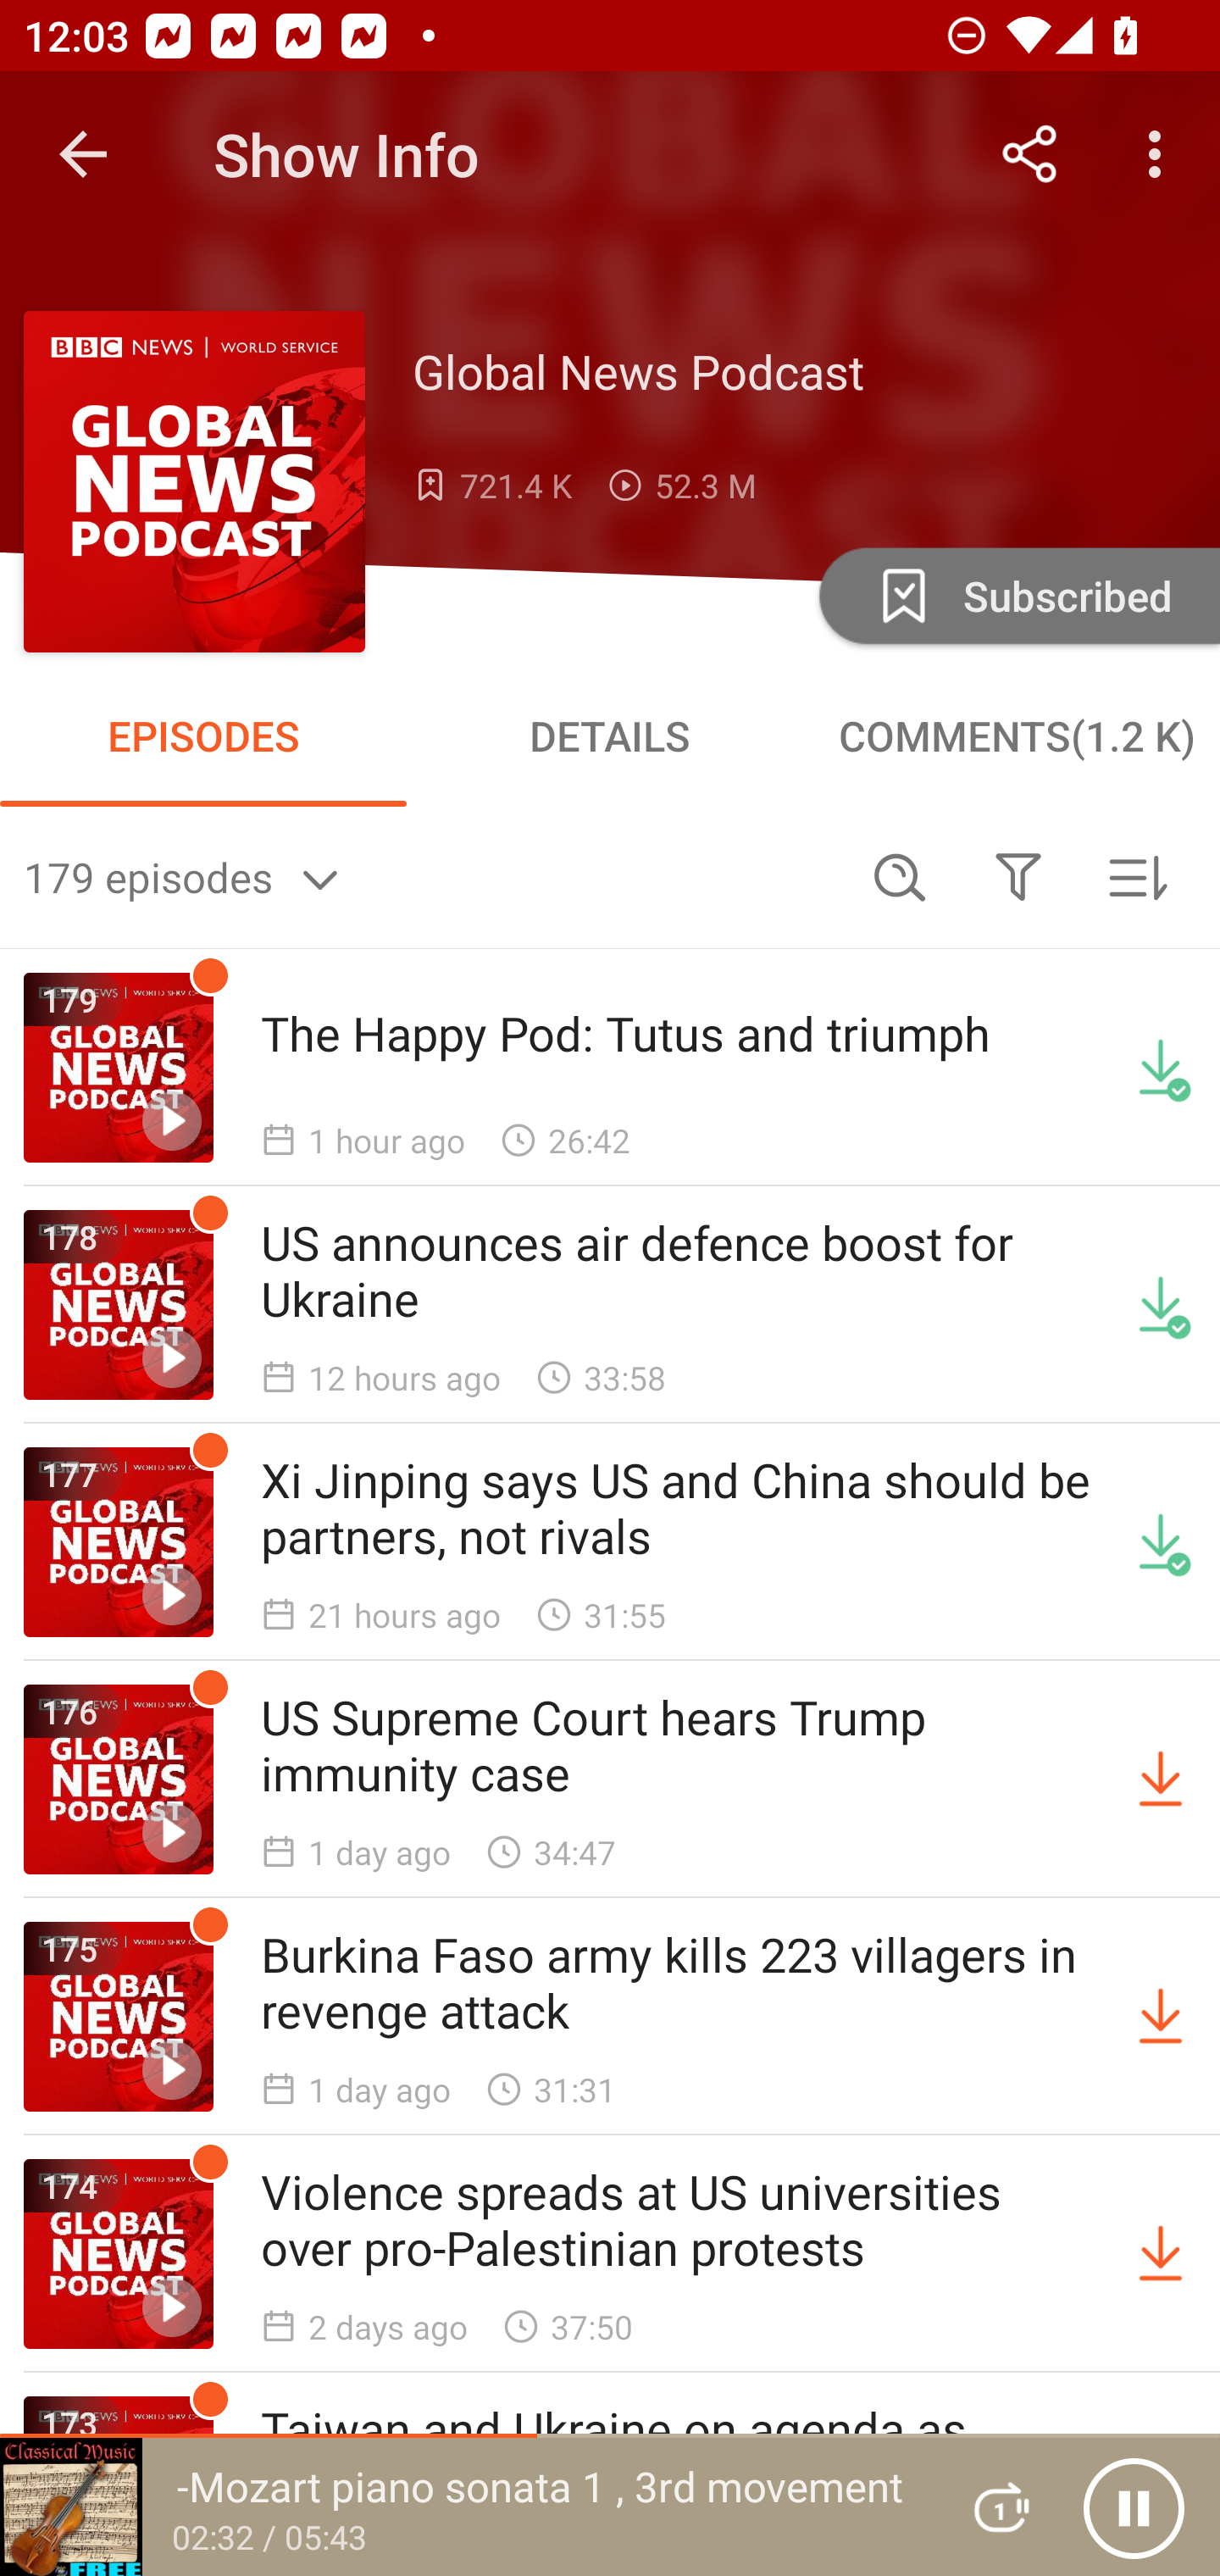 The image size is (1220, 2576). What do you see at coordinates (900, 876) in the screenshot?
I see ` Search` at bounding box center [900, 876].